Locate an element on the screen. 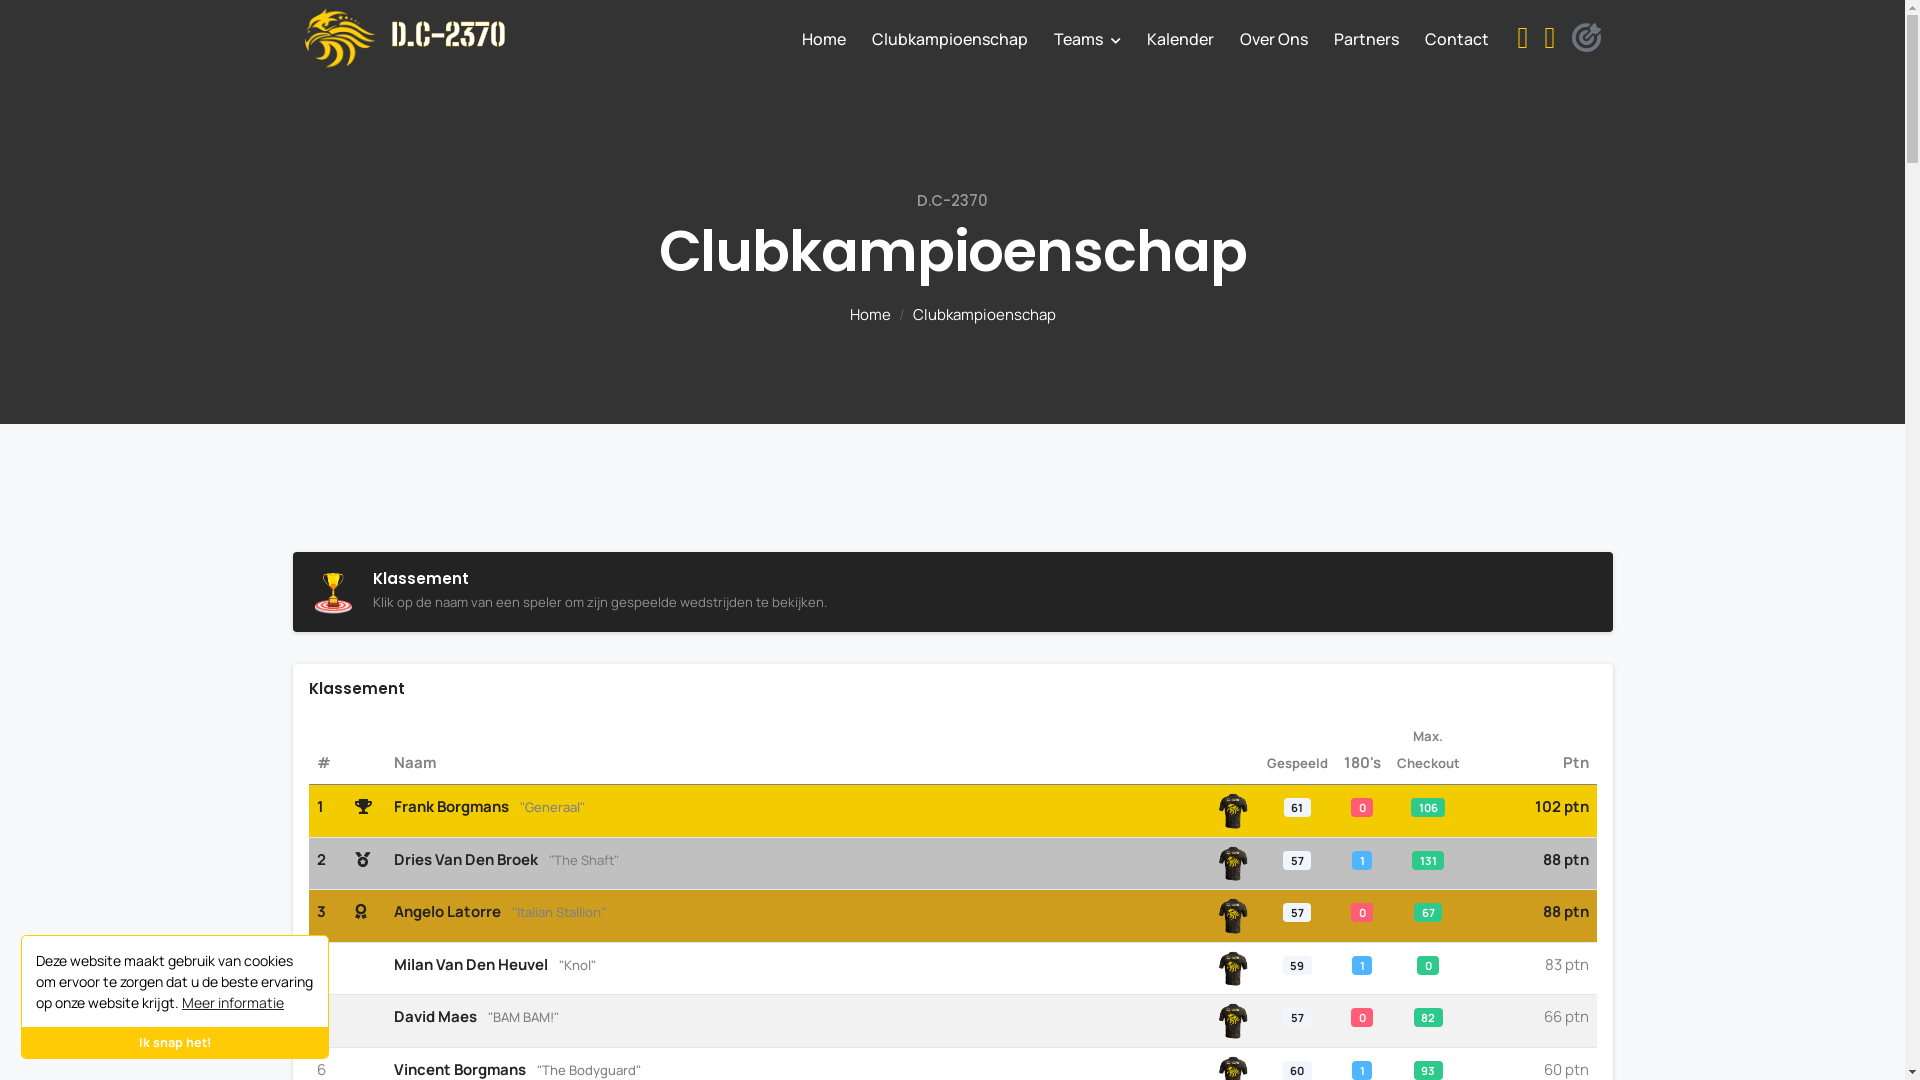  Contact is located at coordinates (1457, 39).